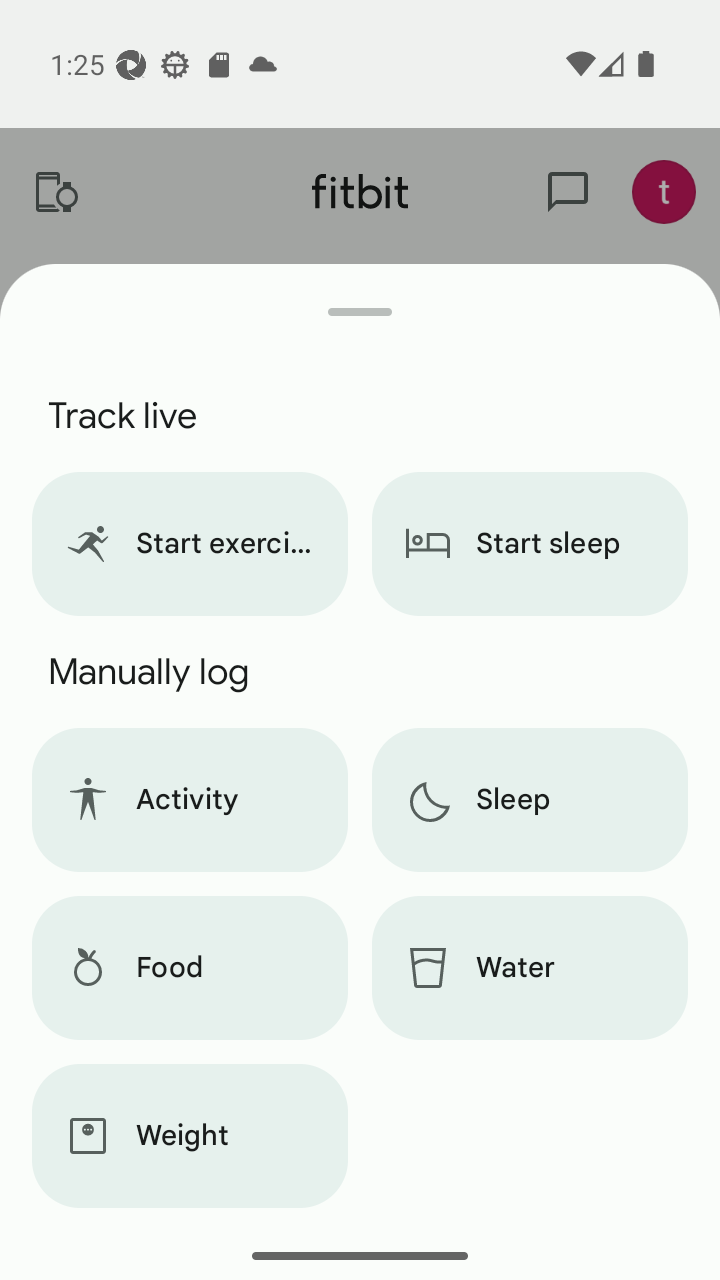 The width and height of the screenshot is (720, 1280). Describe the element at coordinates (189, 800) in the screenshot. I see `Activity` at that location.